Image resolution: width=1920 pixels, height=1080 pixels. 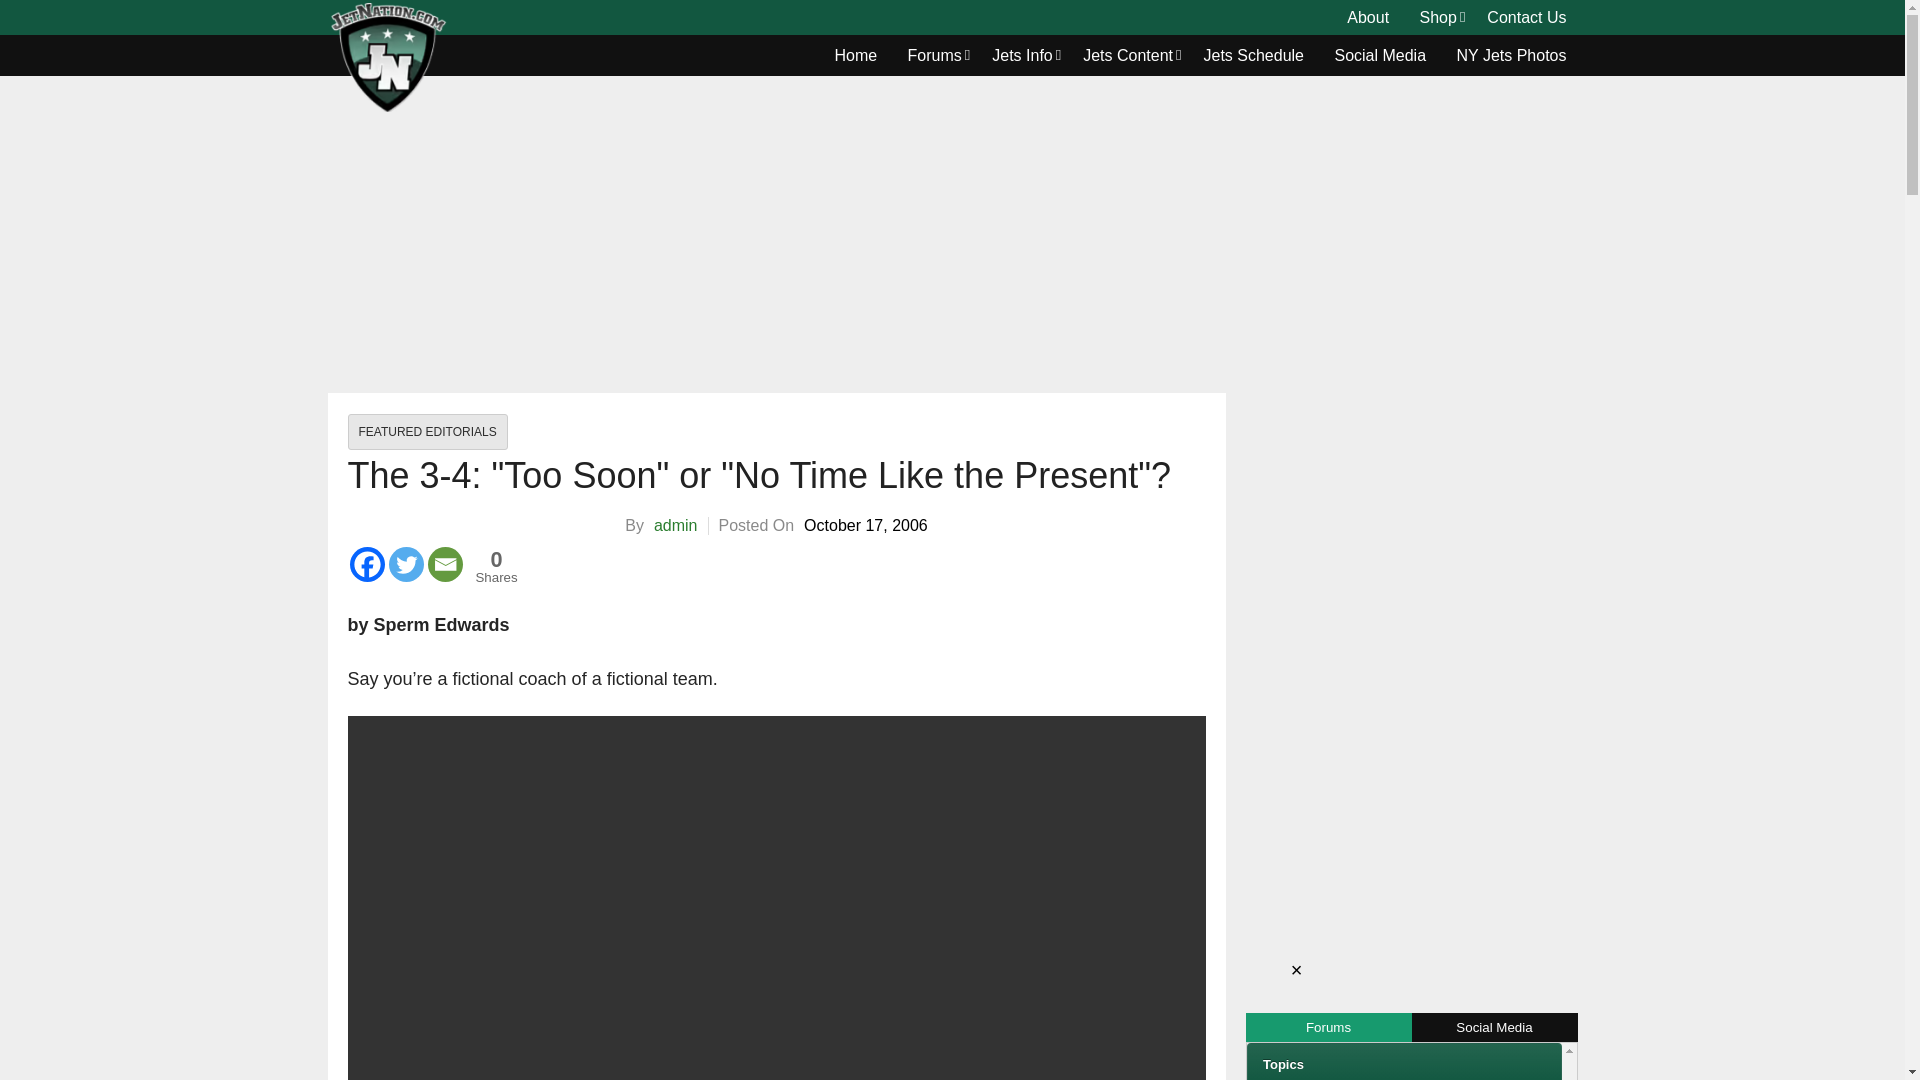 I want to click on Twitter, so click(x=404, y=564).